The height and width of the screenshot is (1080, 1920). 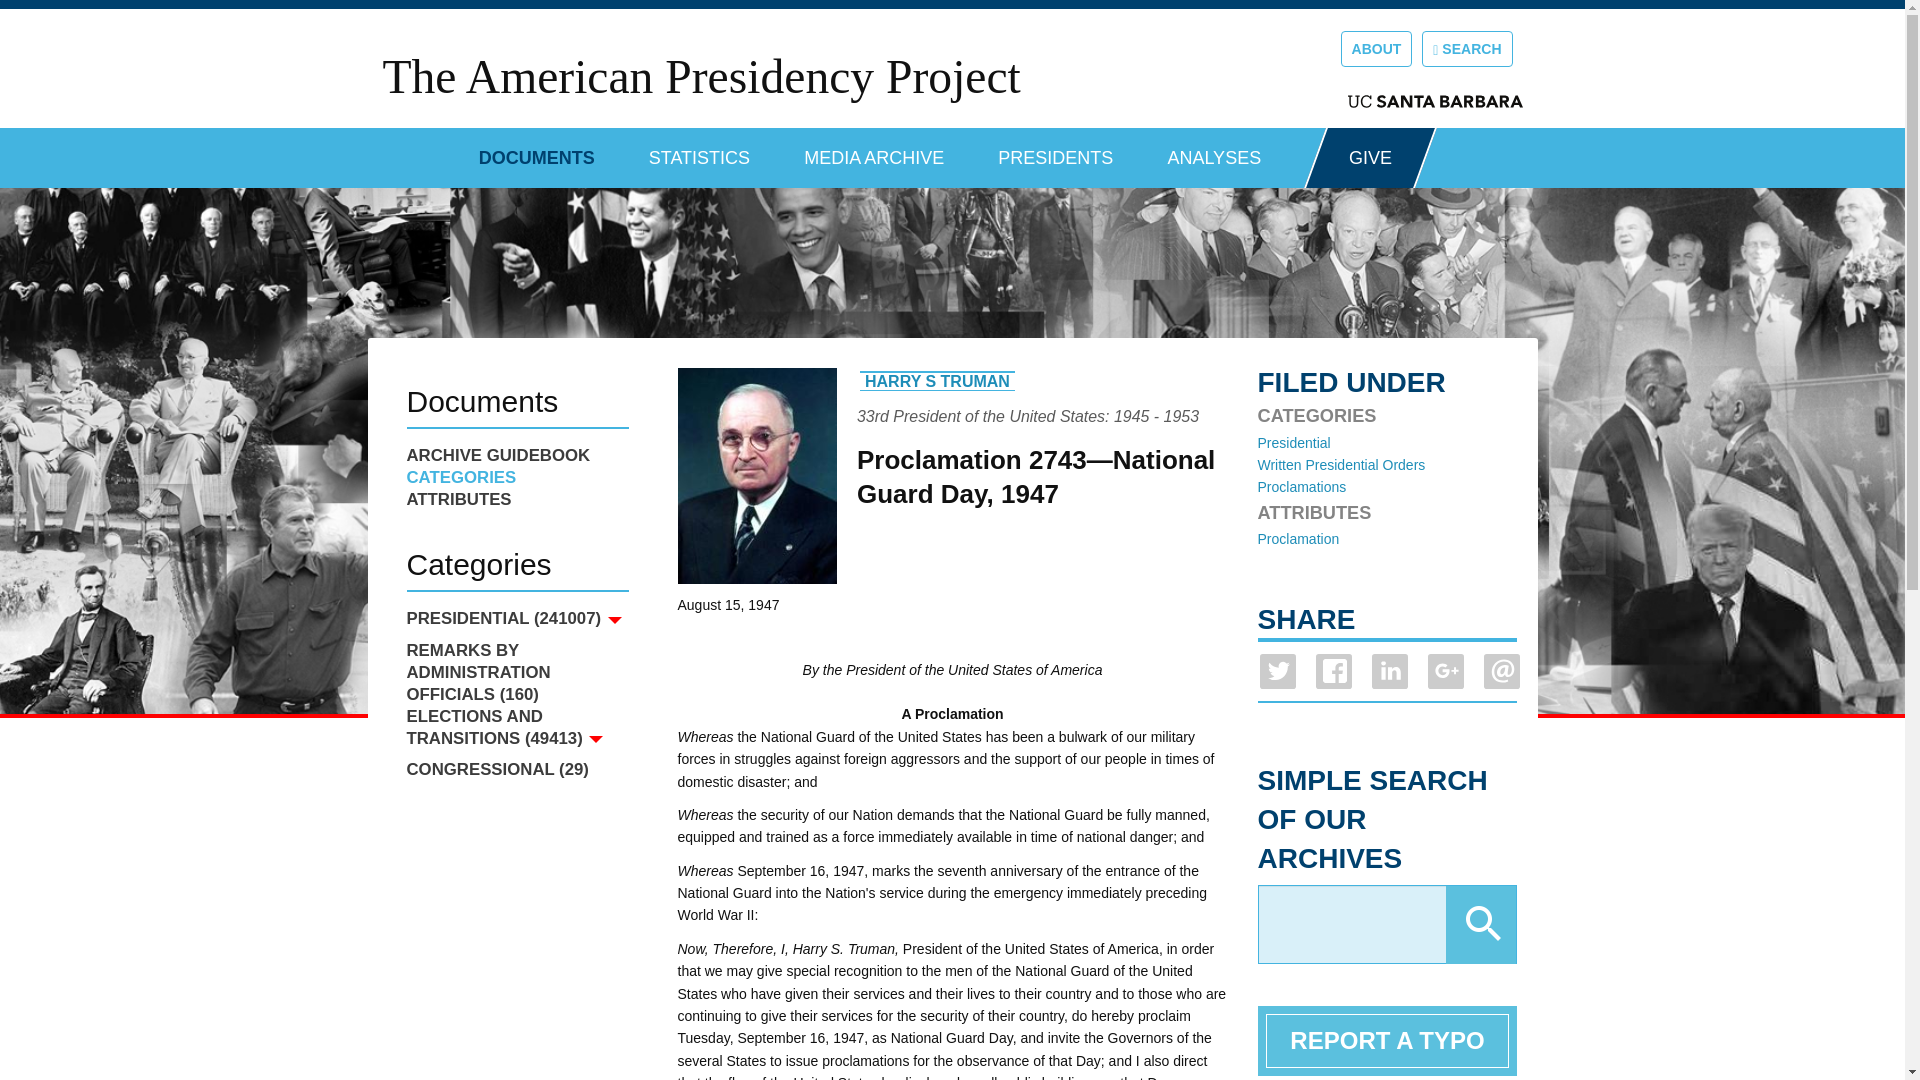 What do you see at coordinates (516, 500) in the screenshot?
I see `ATTRIBUTES` at bounding box center [516, 500].